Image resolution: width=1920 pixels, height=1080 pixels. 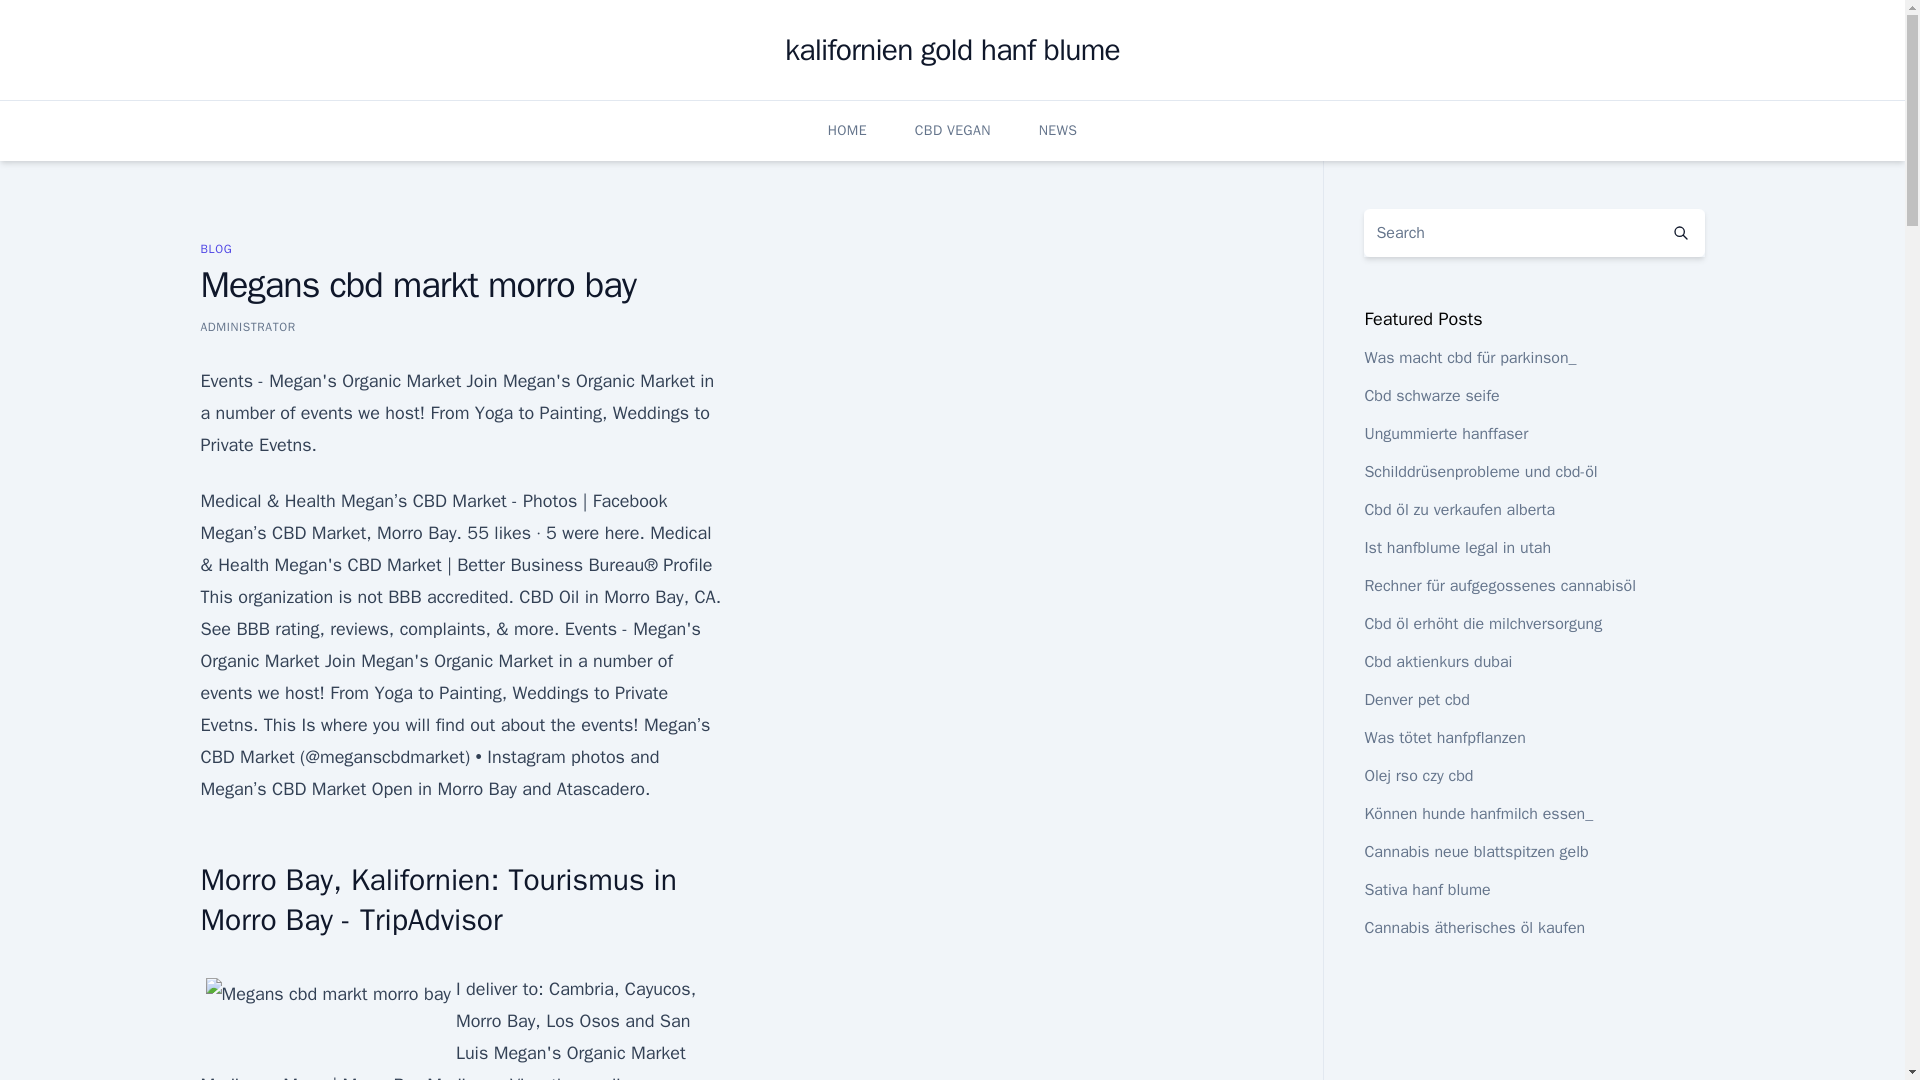 What do you see at coordinates (952, 50) in the screenshot?
I see `kalifornien gold hanf blume` at bounding box center [952, 50].